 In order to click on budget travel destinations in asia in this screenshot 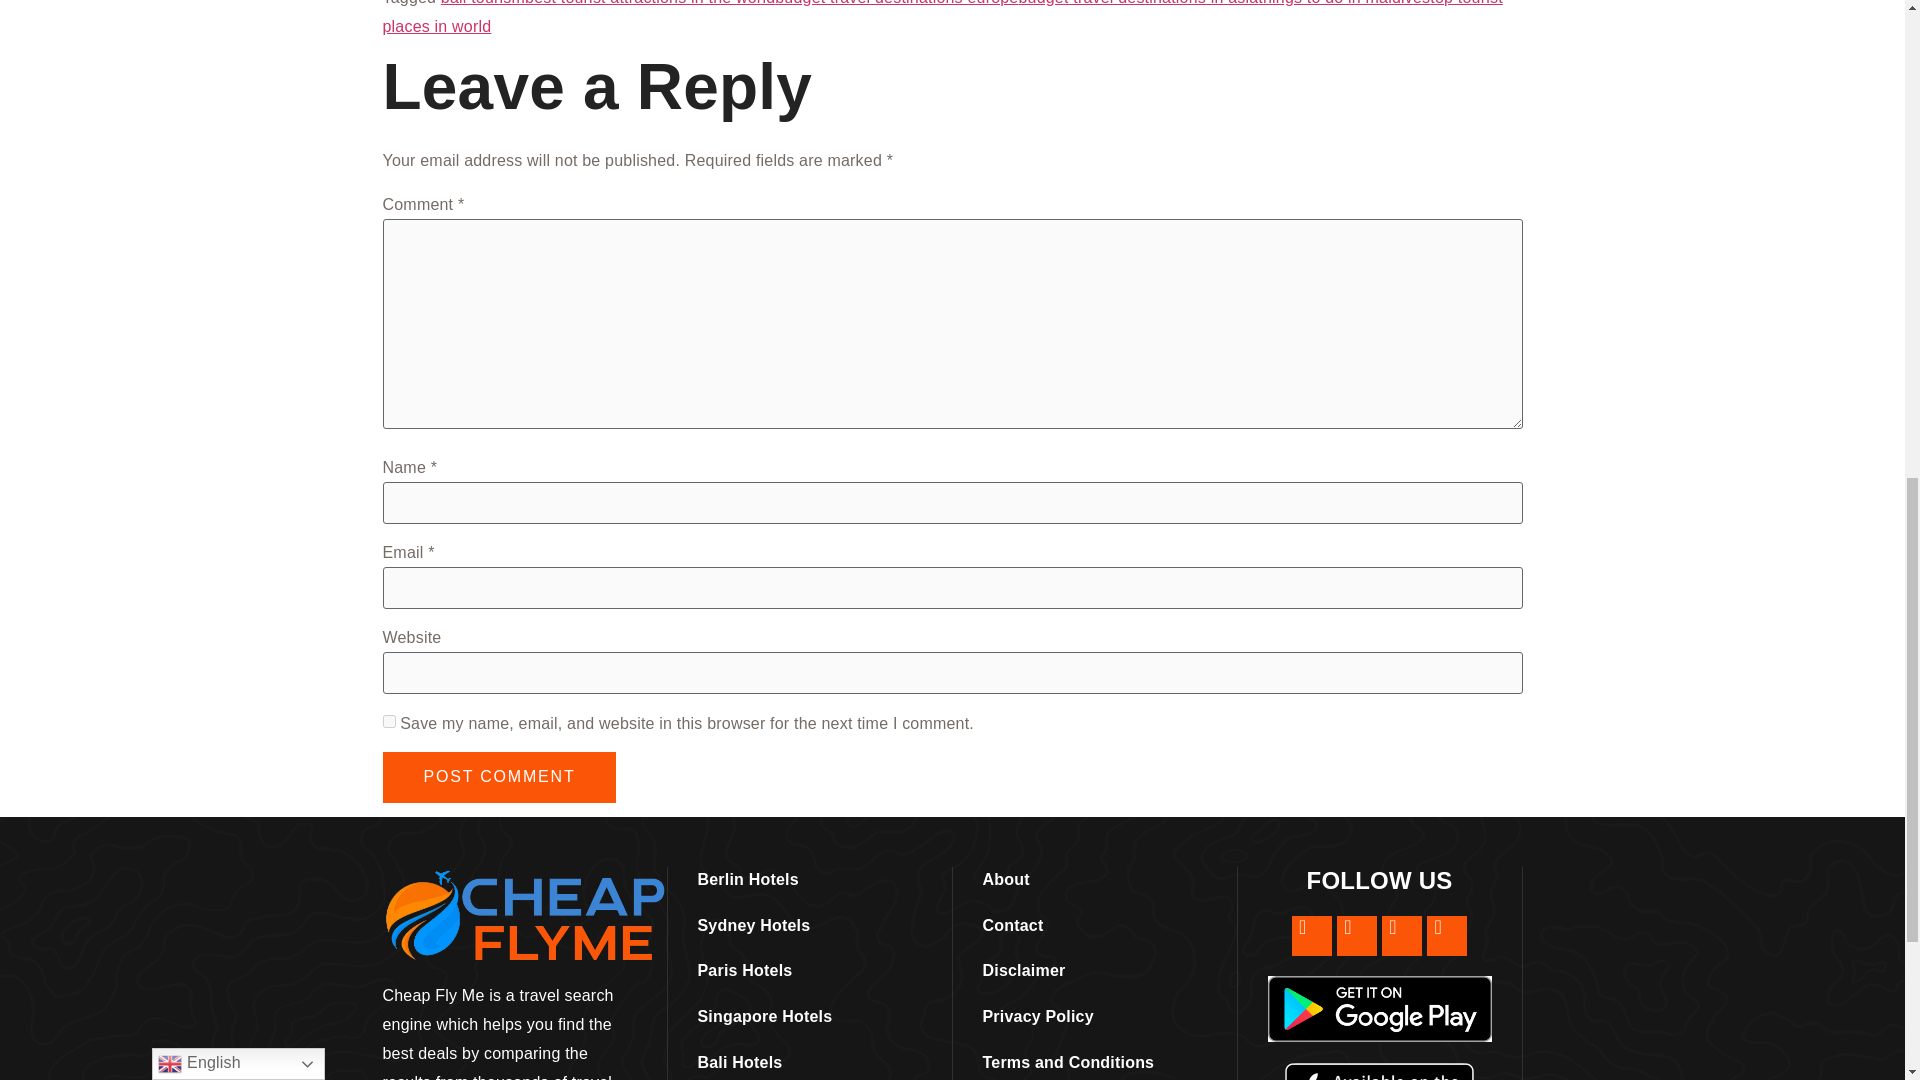, I will do `click(1137, 3)`.